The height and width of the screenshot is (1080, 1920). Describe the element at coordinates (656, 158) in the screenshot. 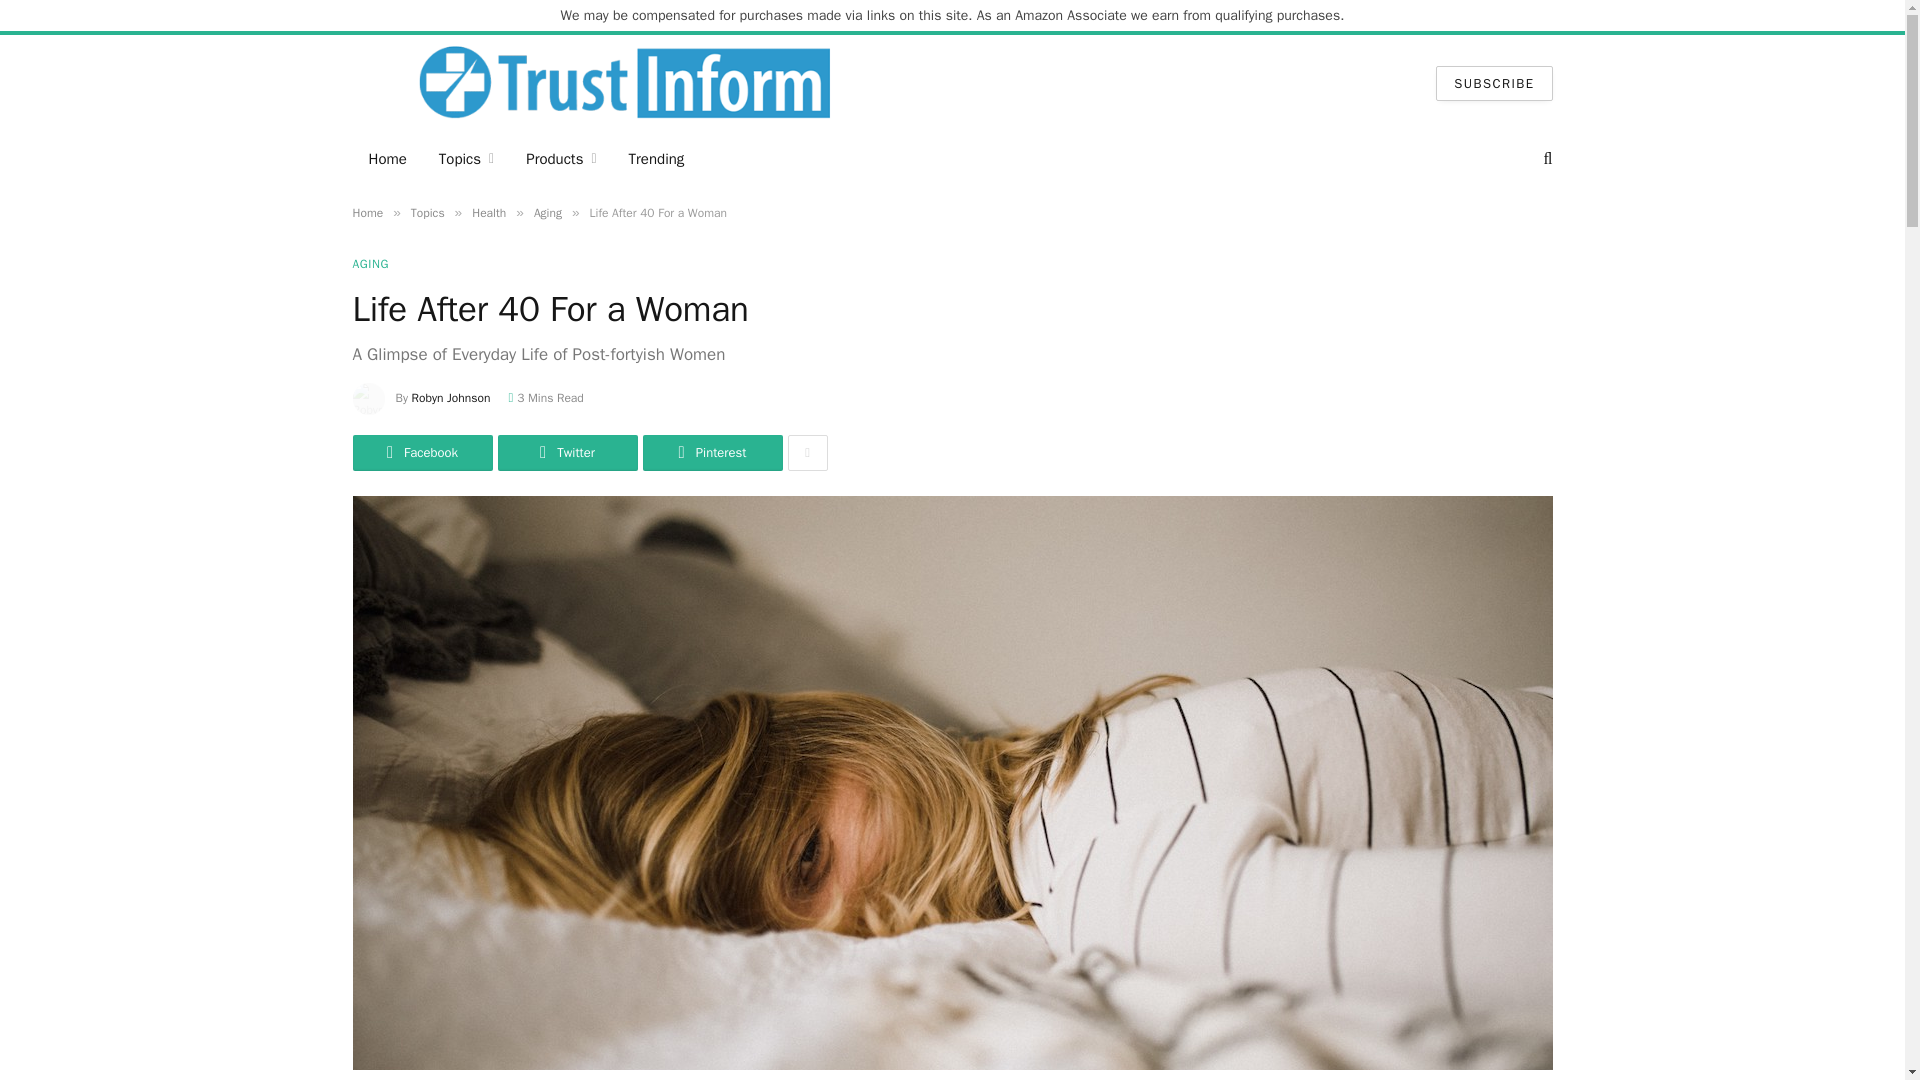

I see `Trending` at that location.